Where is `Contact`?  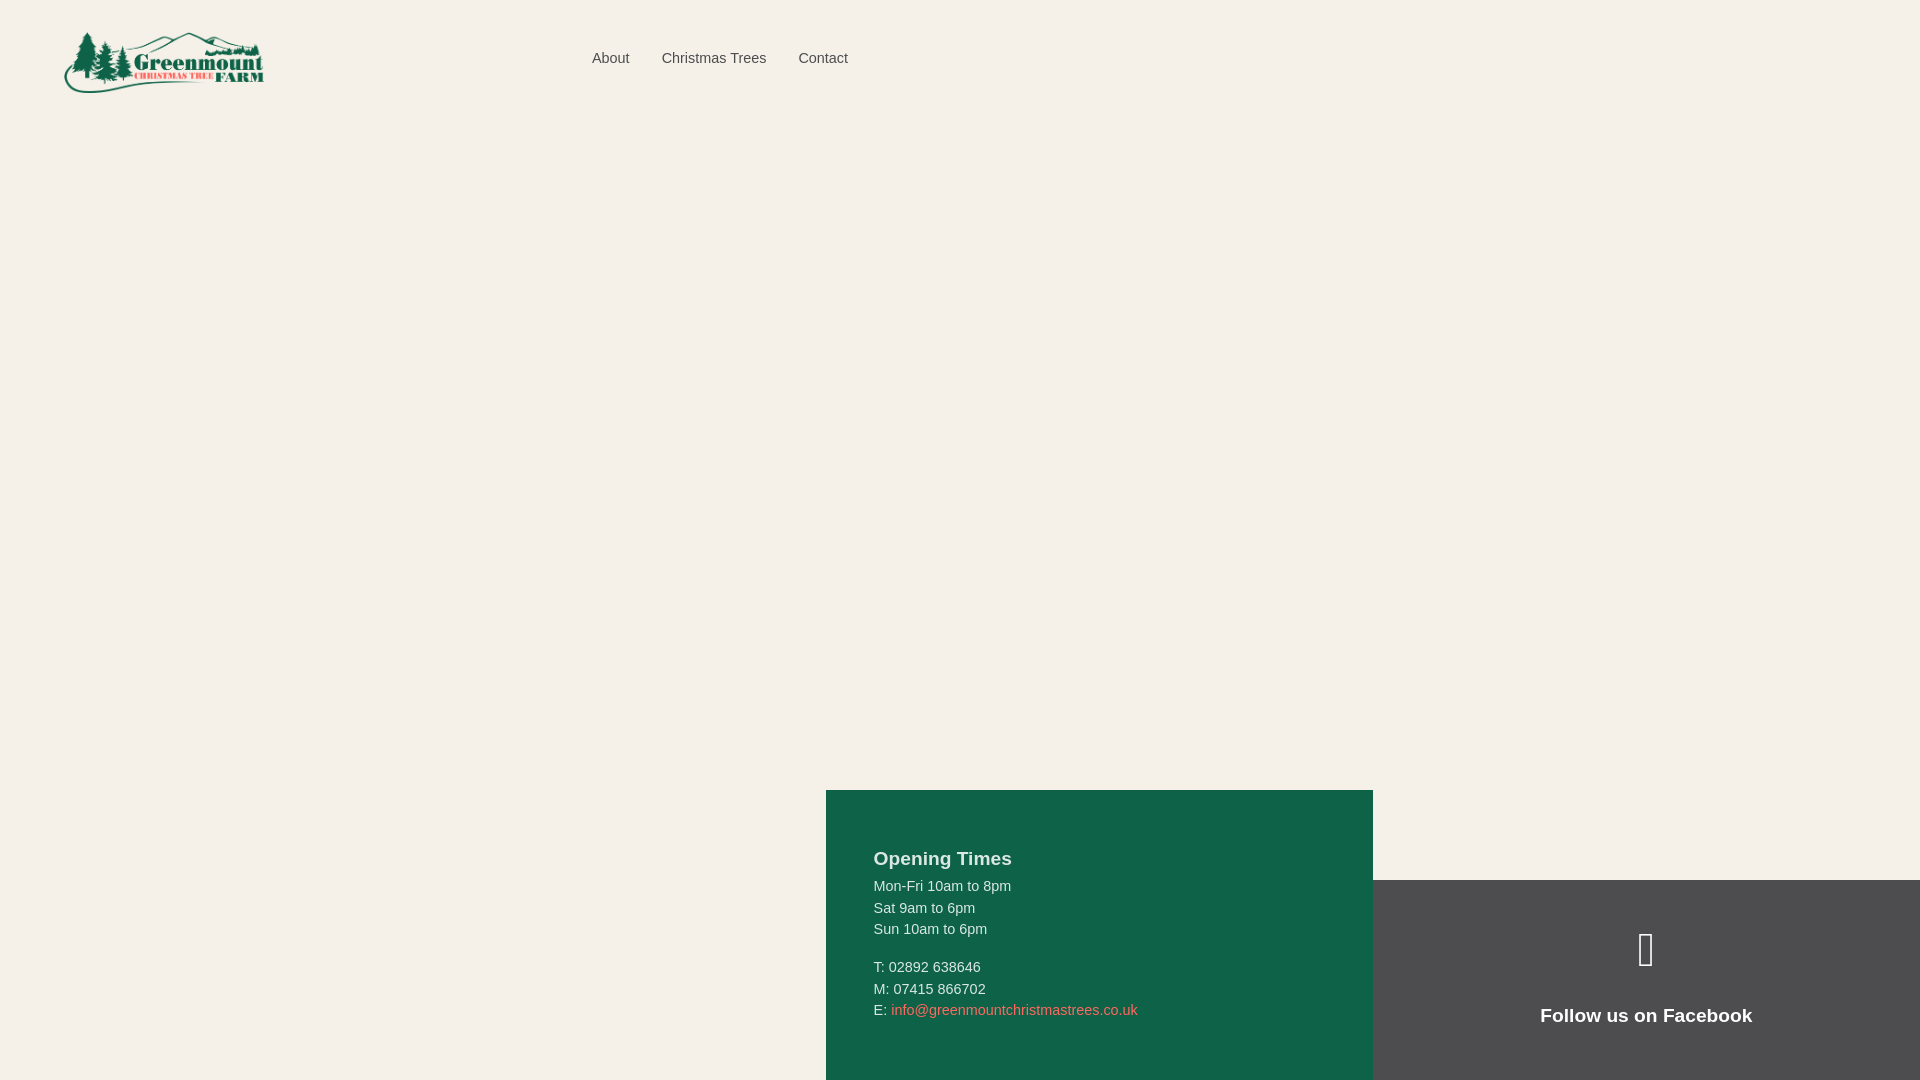
Contact is located at coordinates (823, 58).